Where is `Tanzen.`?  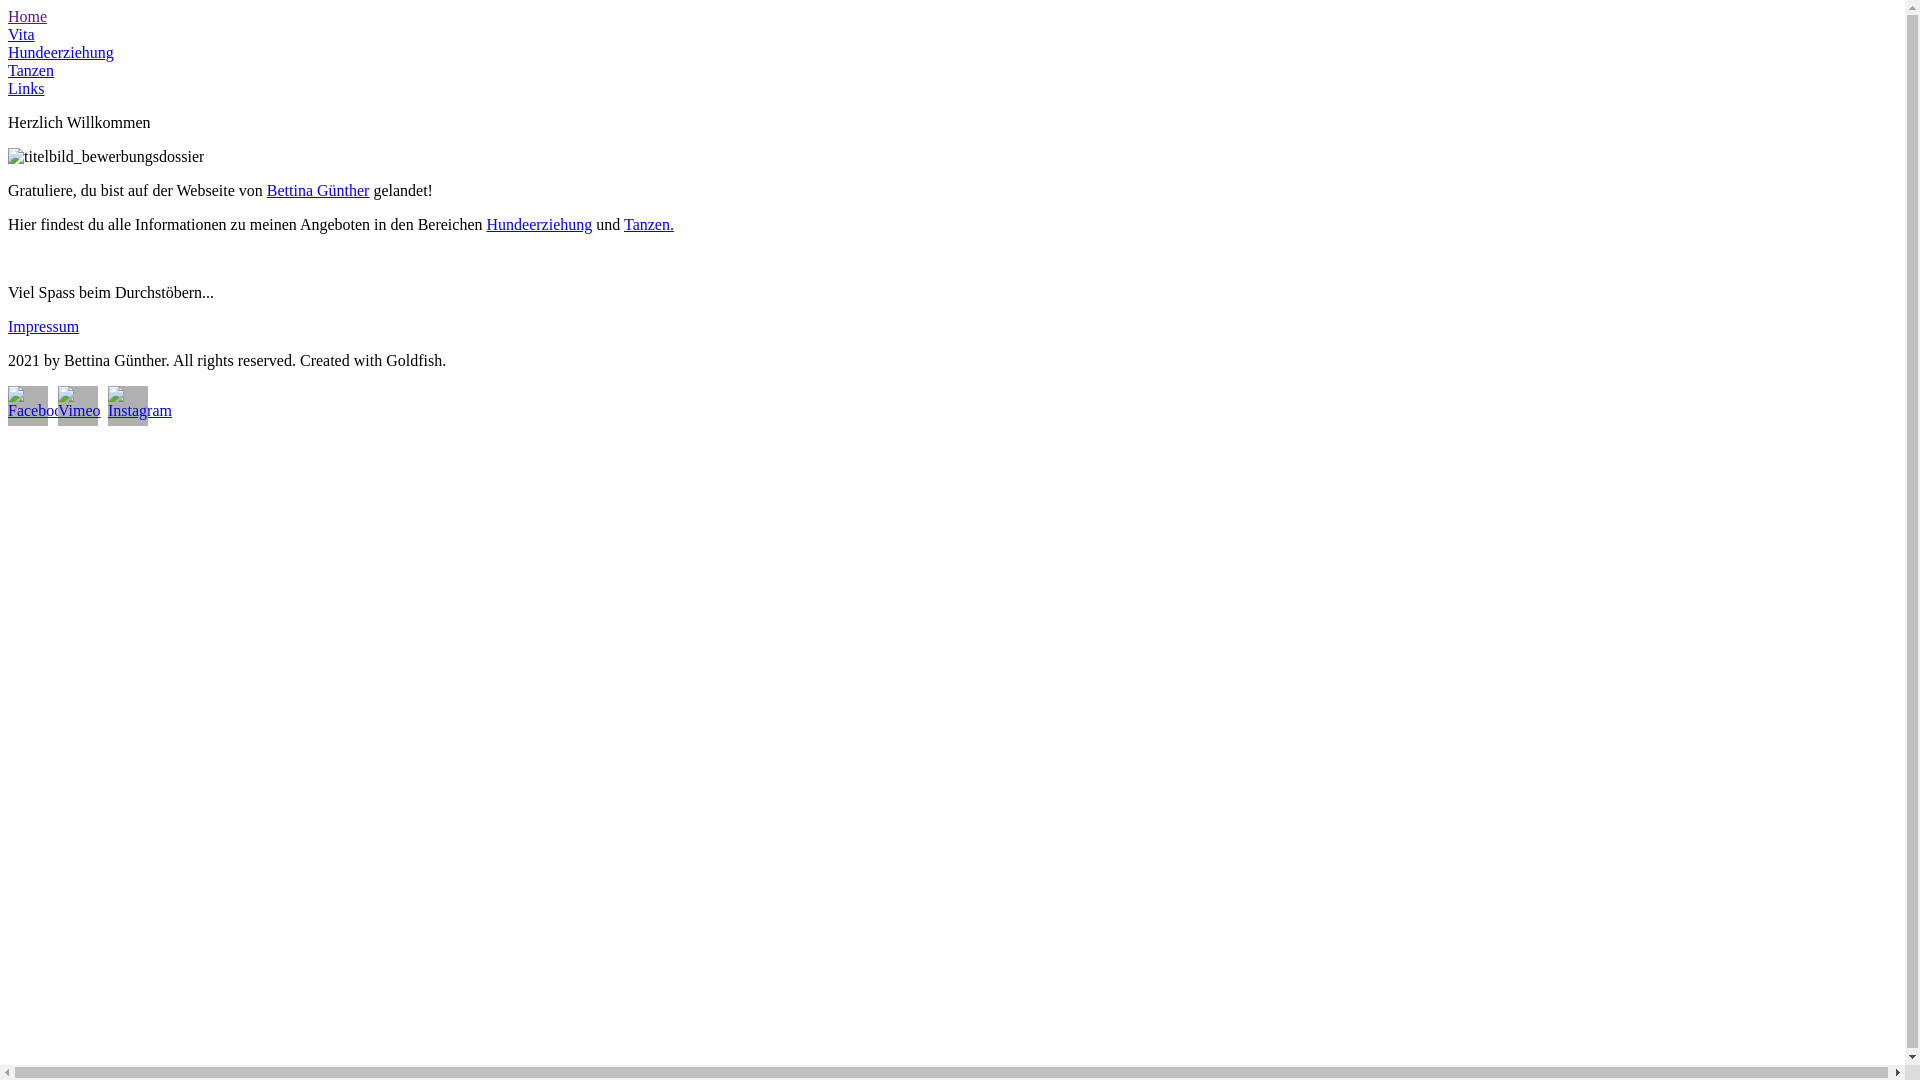
Tanzen. is located at coordinates (649, 224).